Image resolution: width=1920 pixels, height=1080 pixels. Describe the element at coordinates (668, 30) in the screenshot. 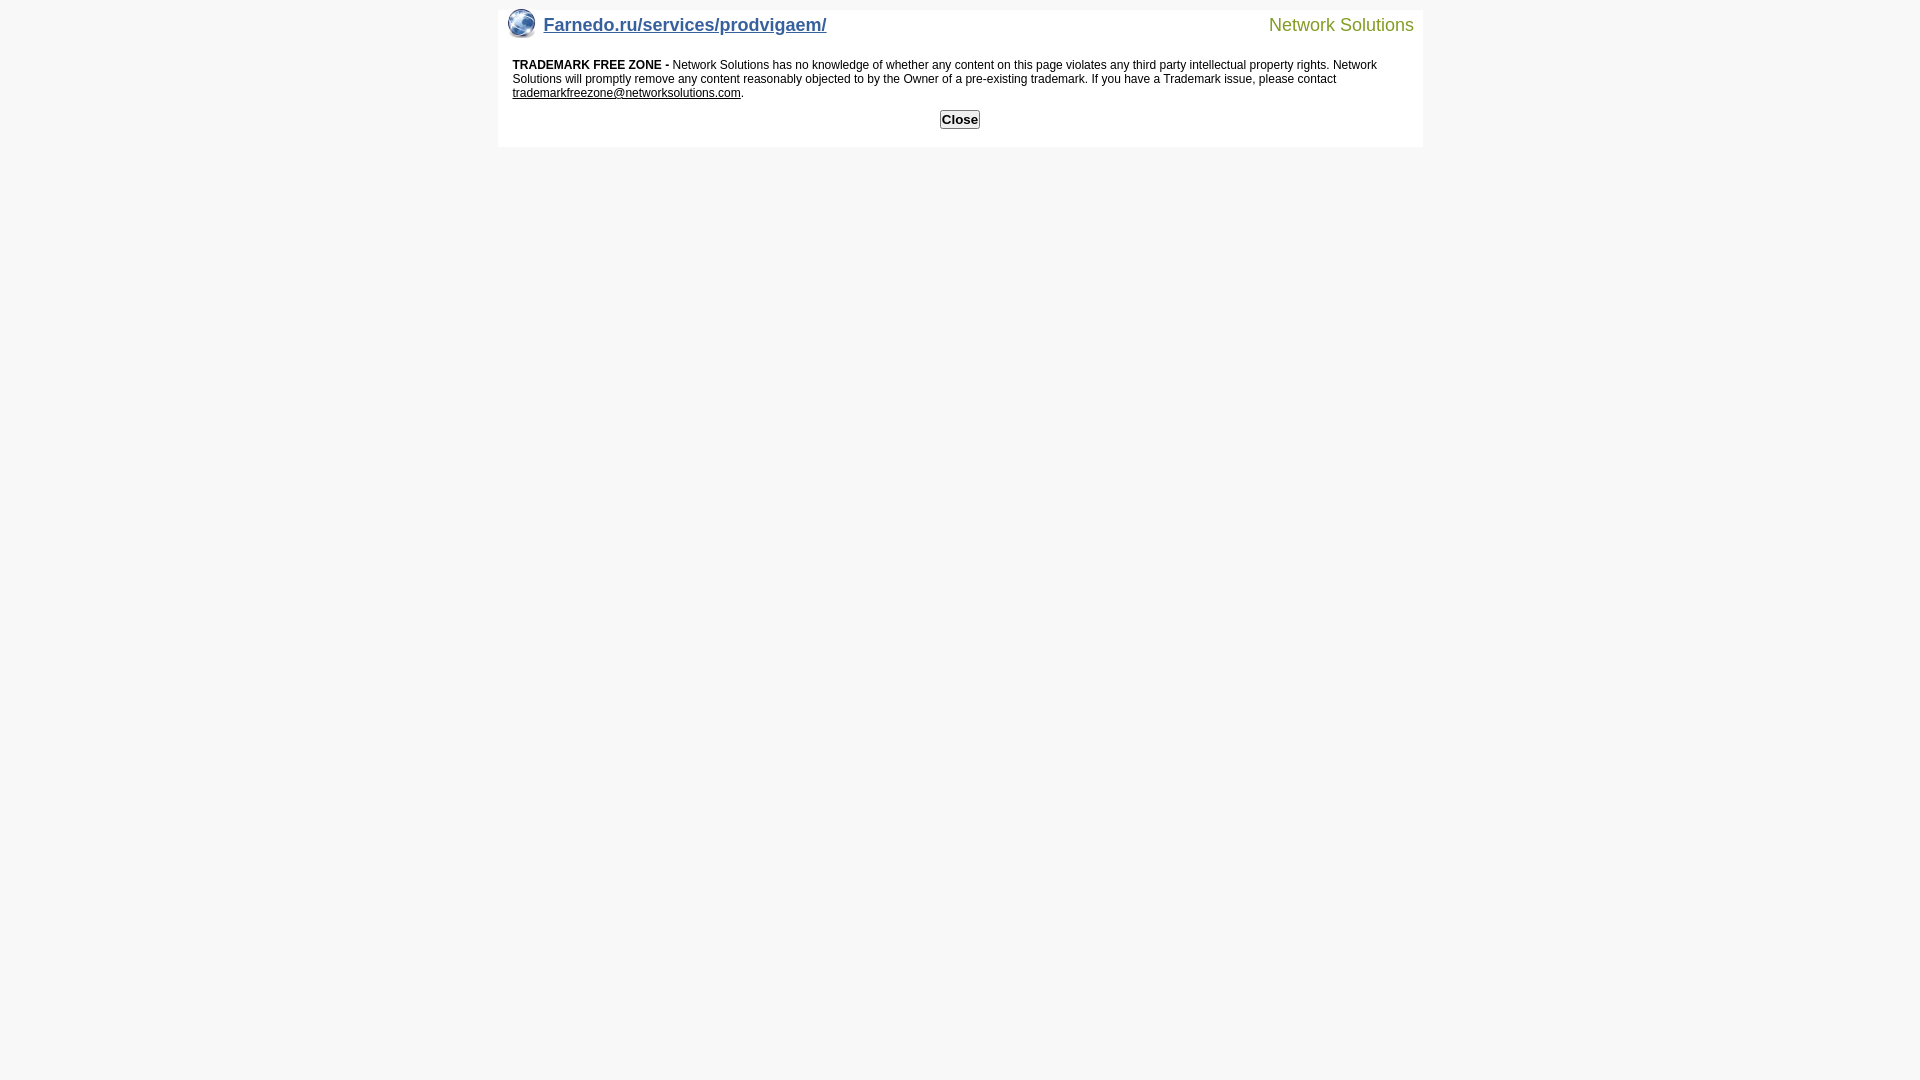

I see `Farnedo.ru/services/prodvigaem/` at that location.